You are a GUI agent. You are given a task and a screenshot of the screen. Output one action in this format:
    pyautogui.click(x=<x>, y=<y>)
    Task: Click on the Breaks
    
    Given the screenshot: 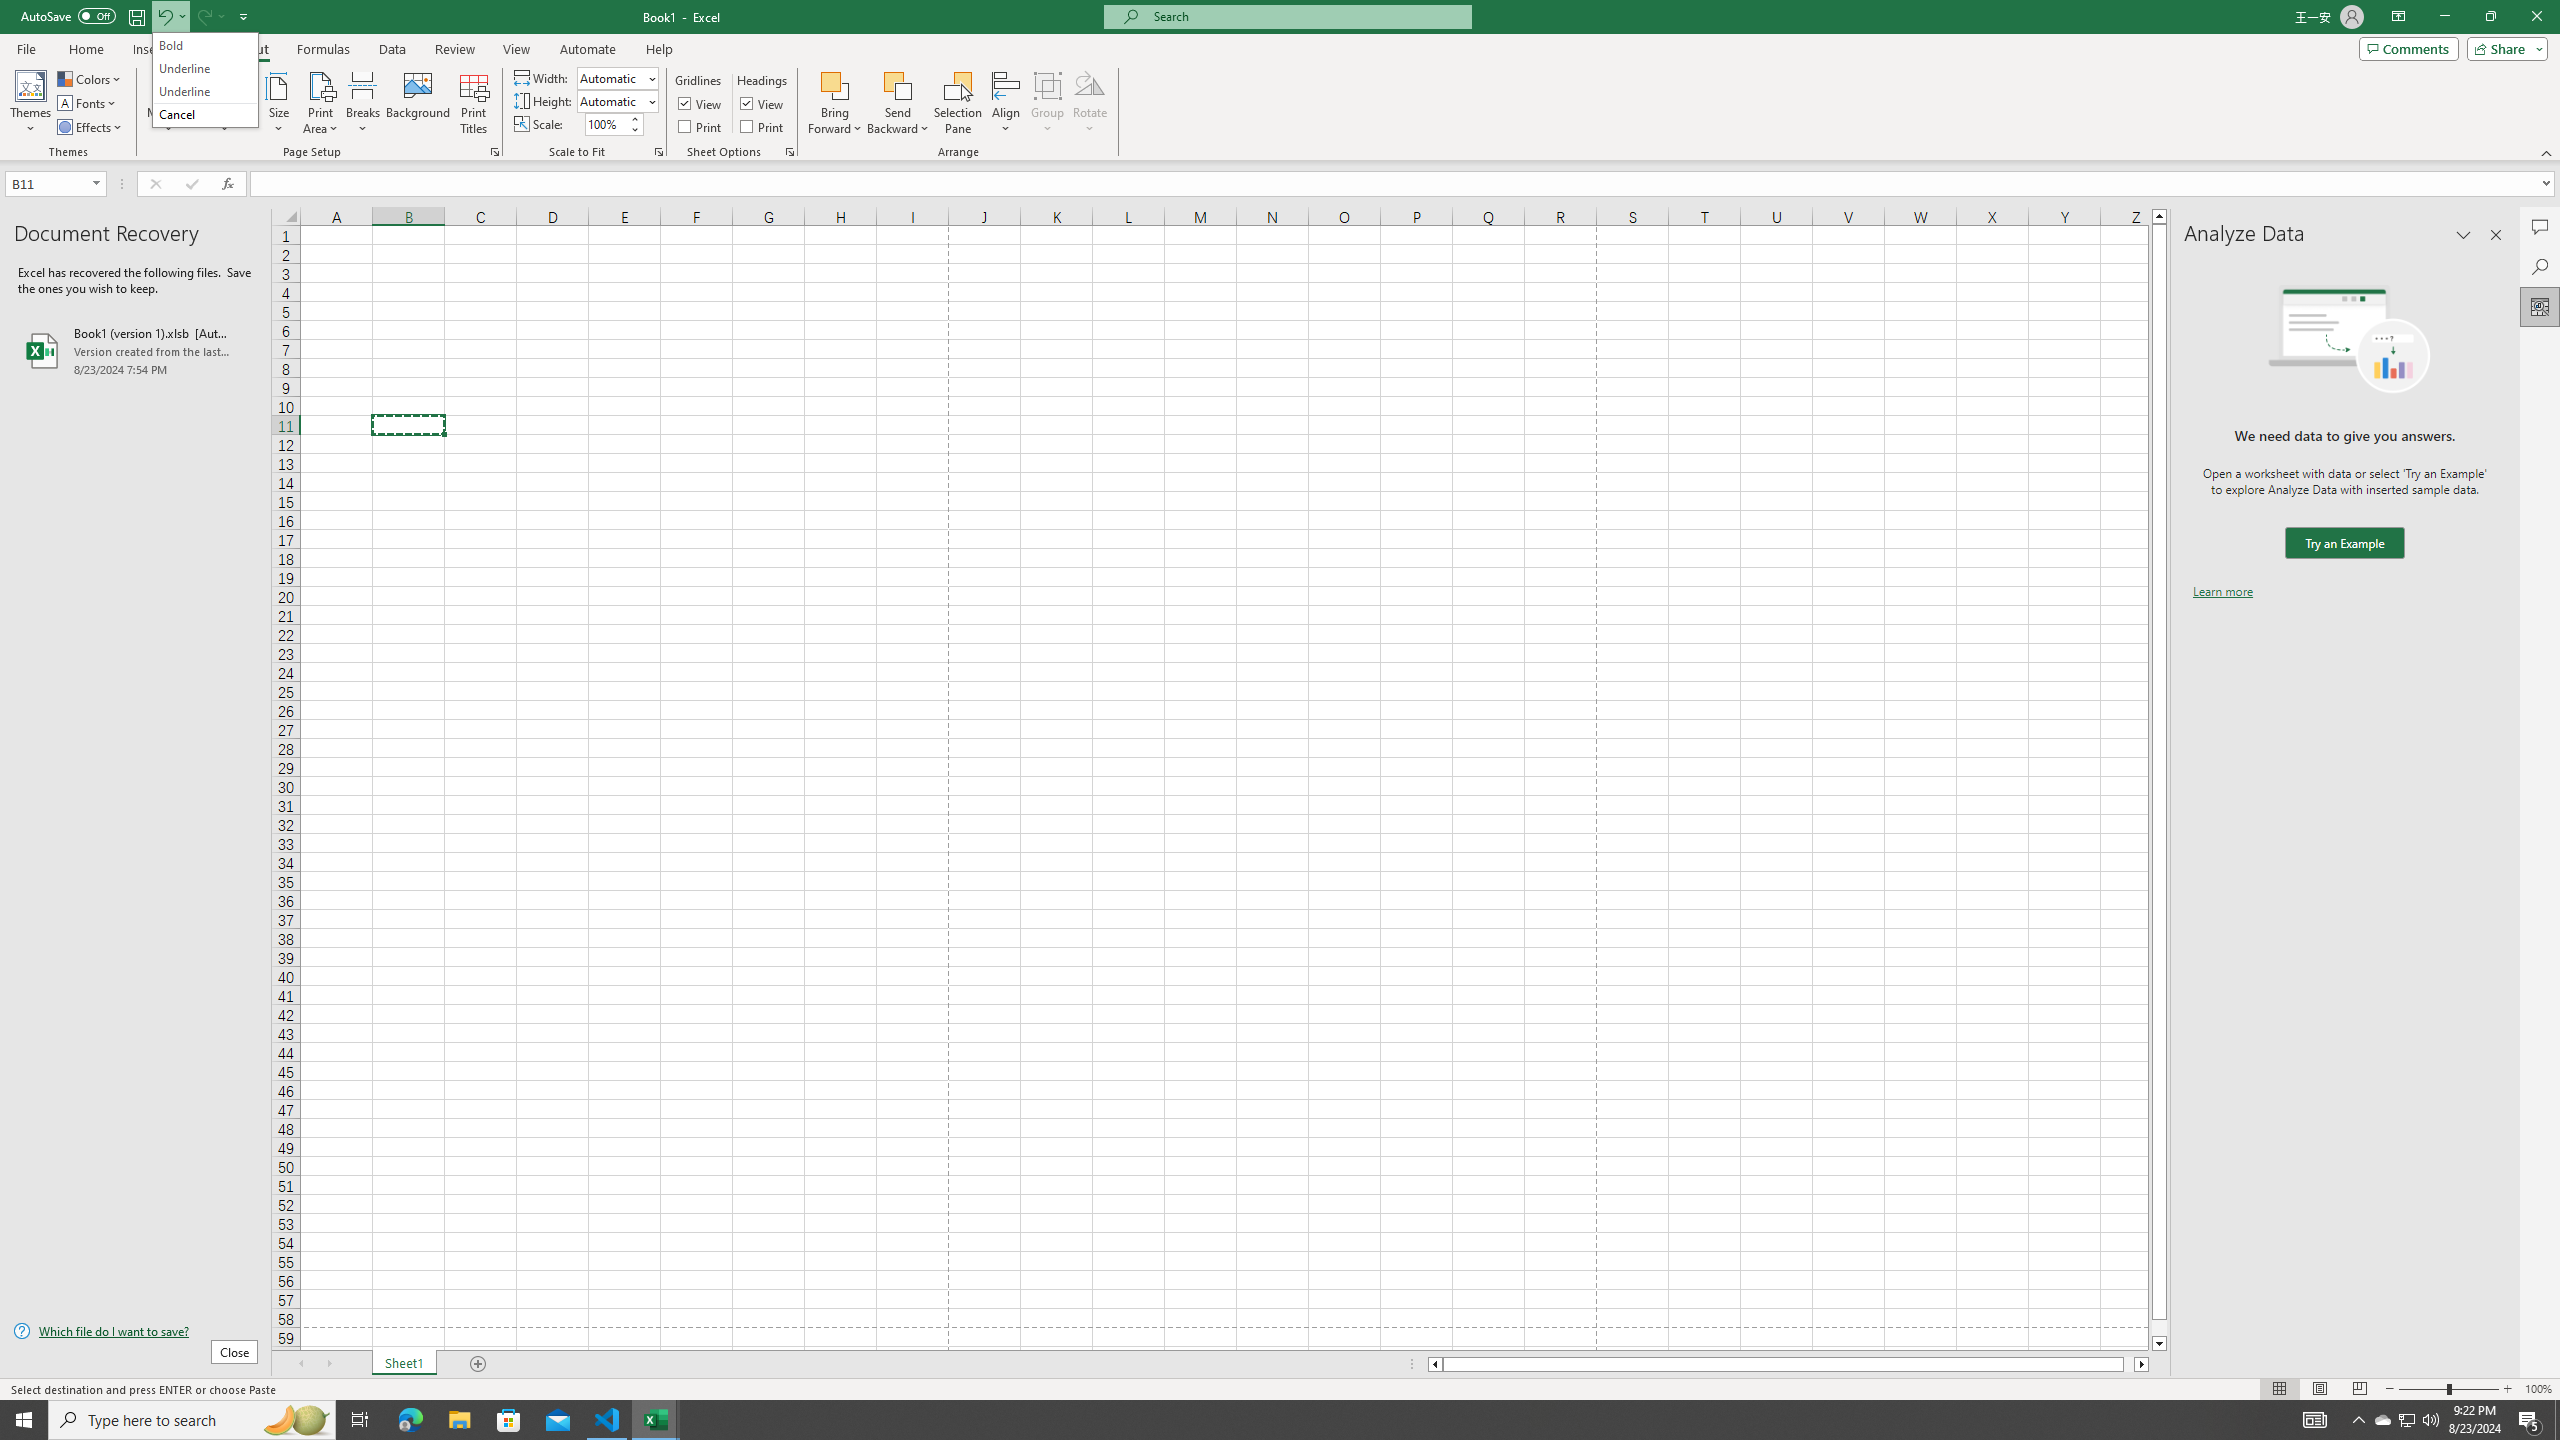 What is the action you would take?
    pyautogui.click(x=364, y=103)
    